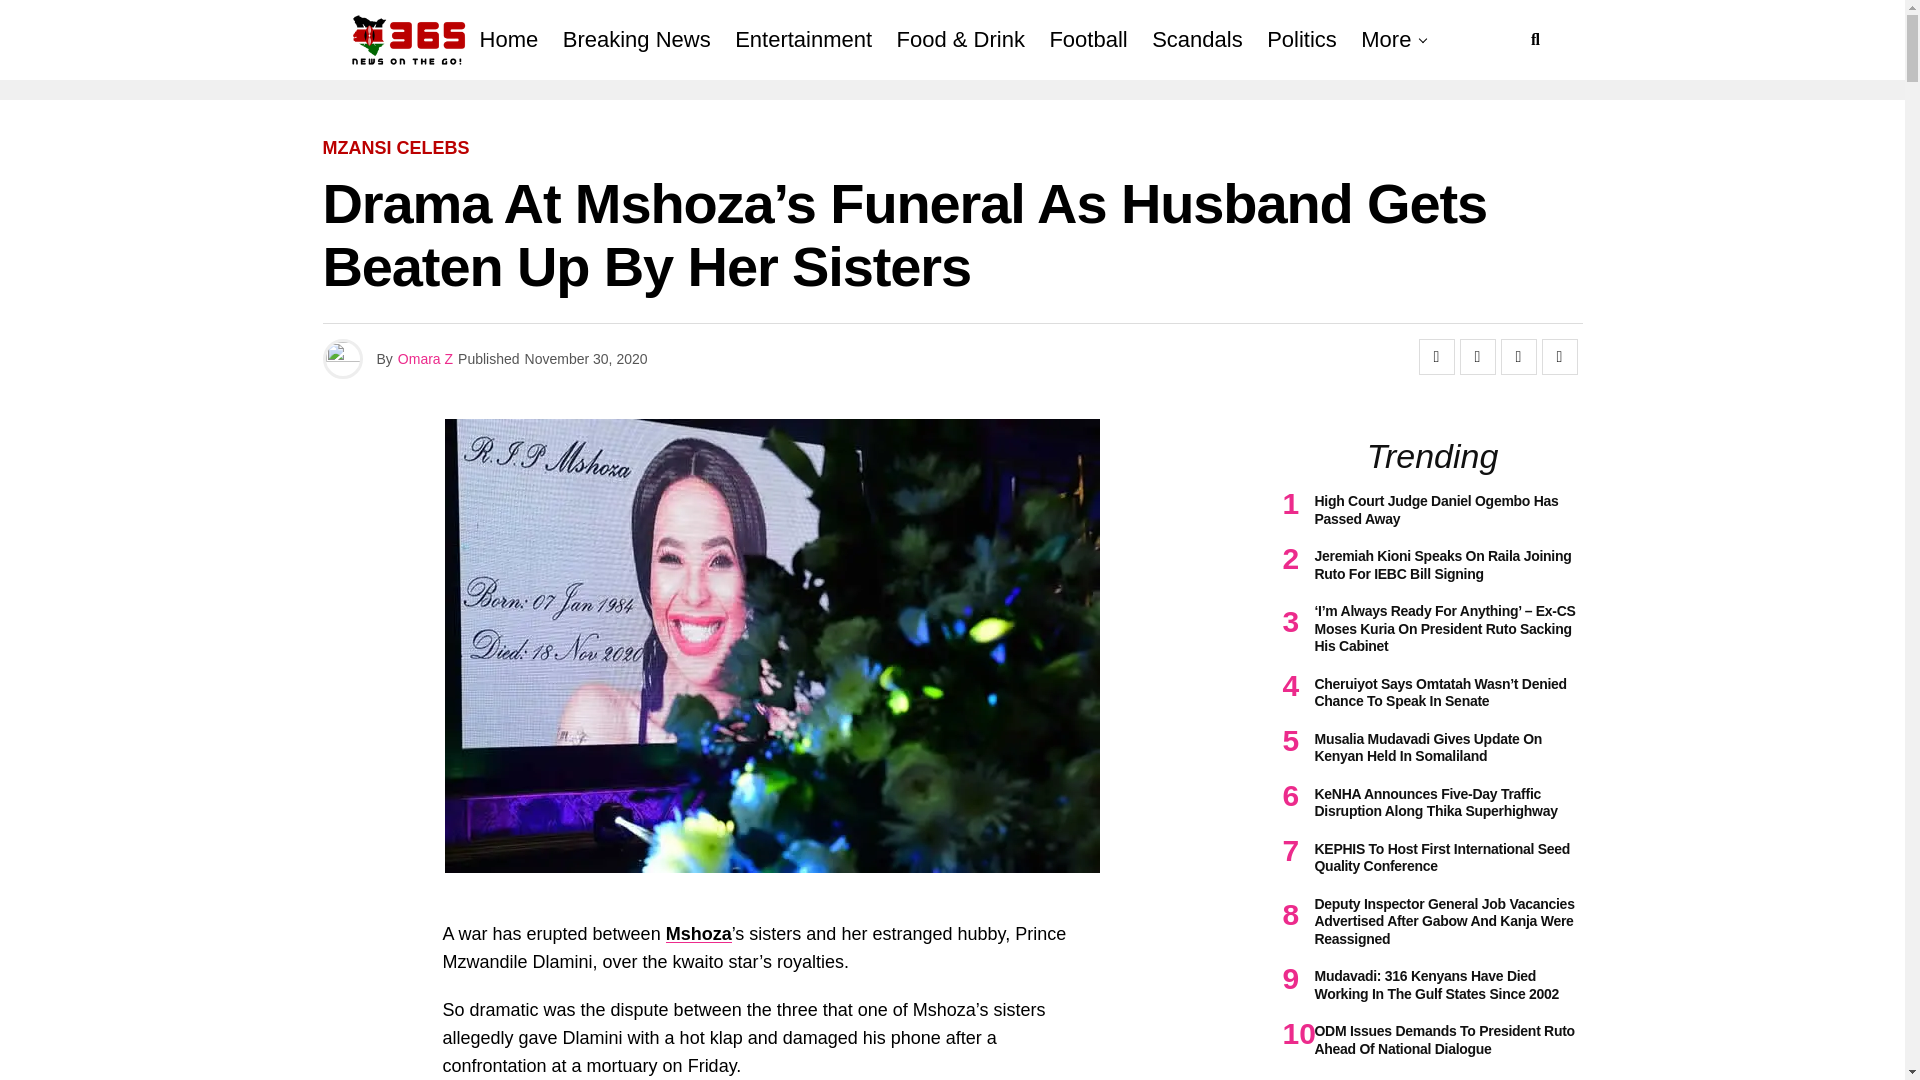 The image size is (1920, 1080). I want to click on Scandals, so click(1198, 40).